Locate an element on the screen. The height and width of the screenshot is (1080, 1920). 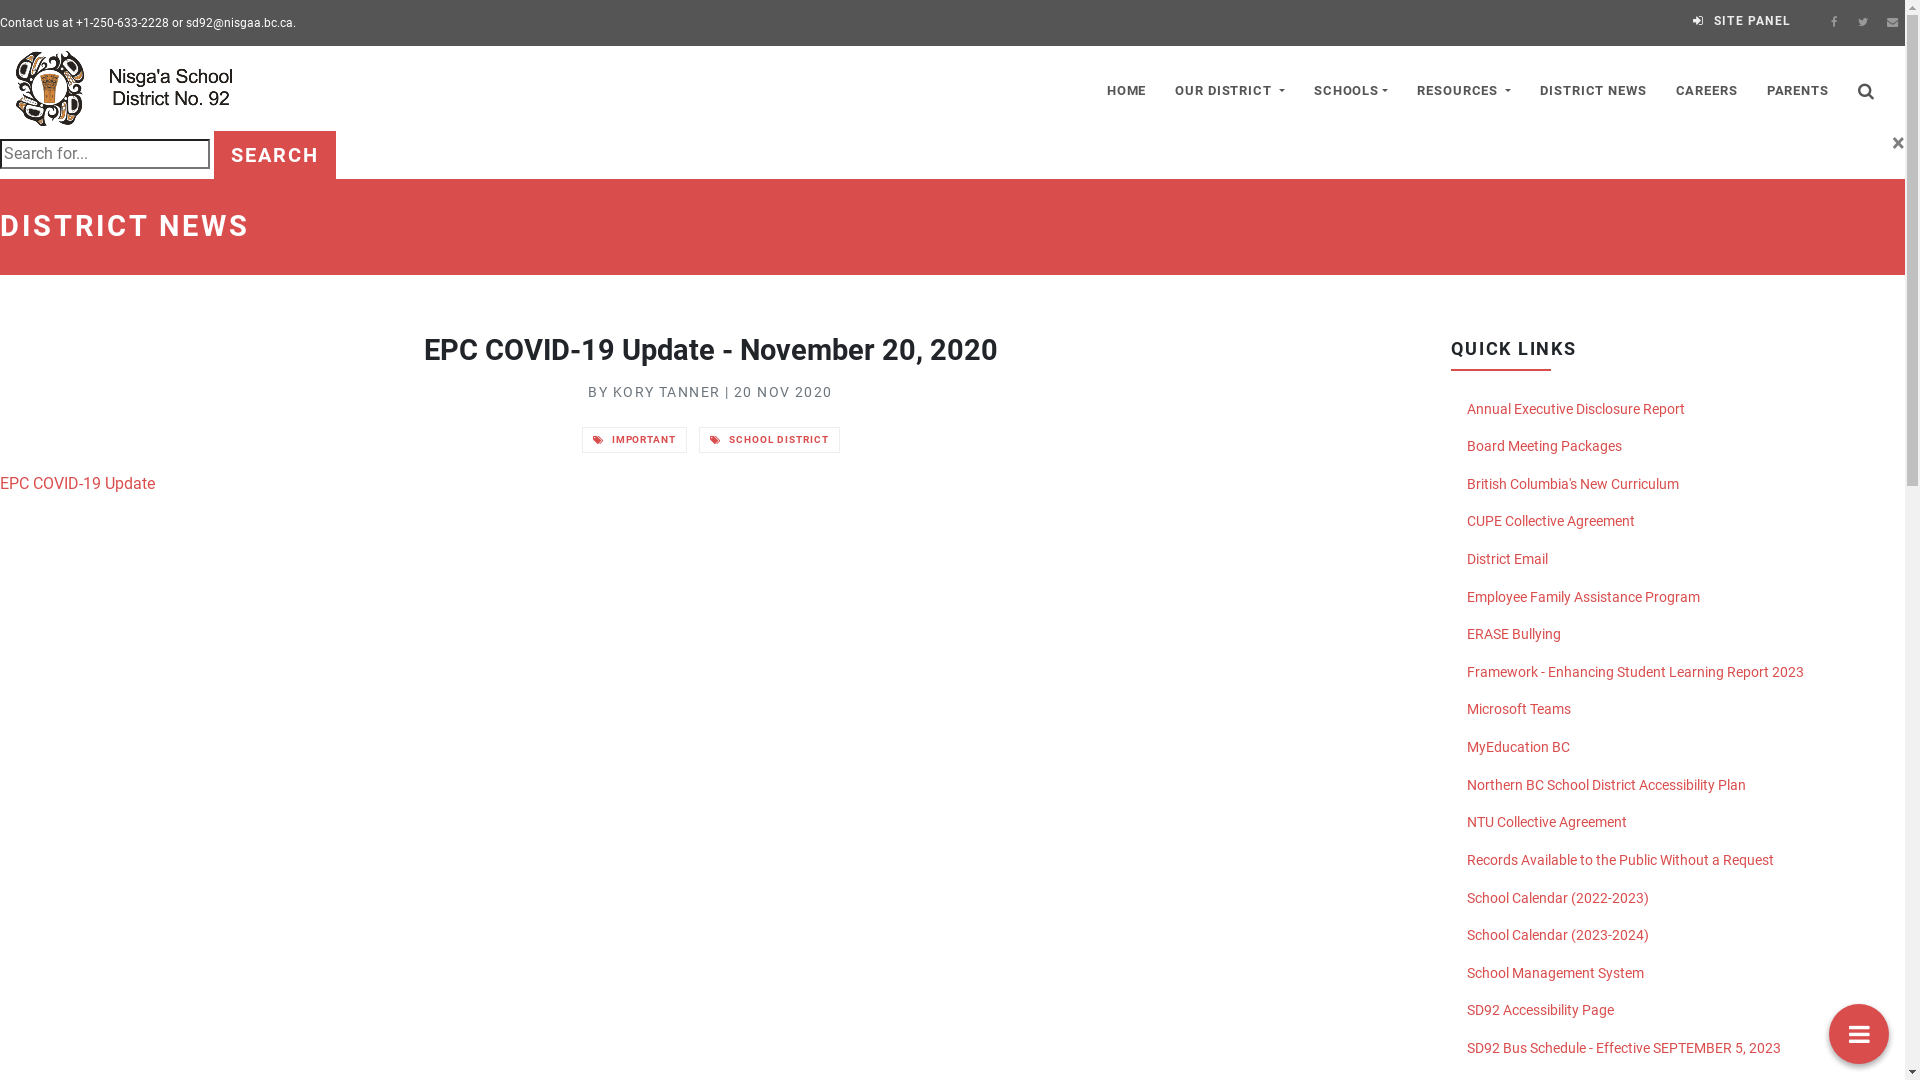
CUPE Collective Agreement is located at coordinates (1678, 522).